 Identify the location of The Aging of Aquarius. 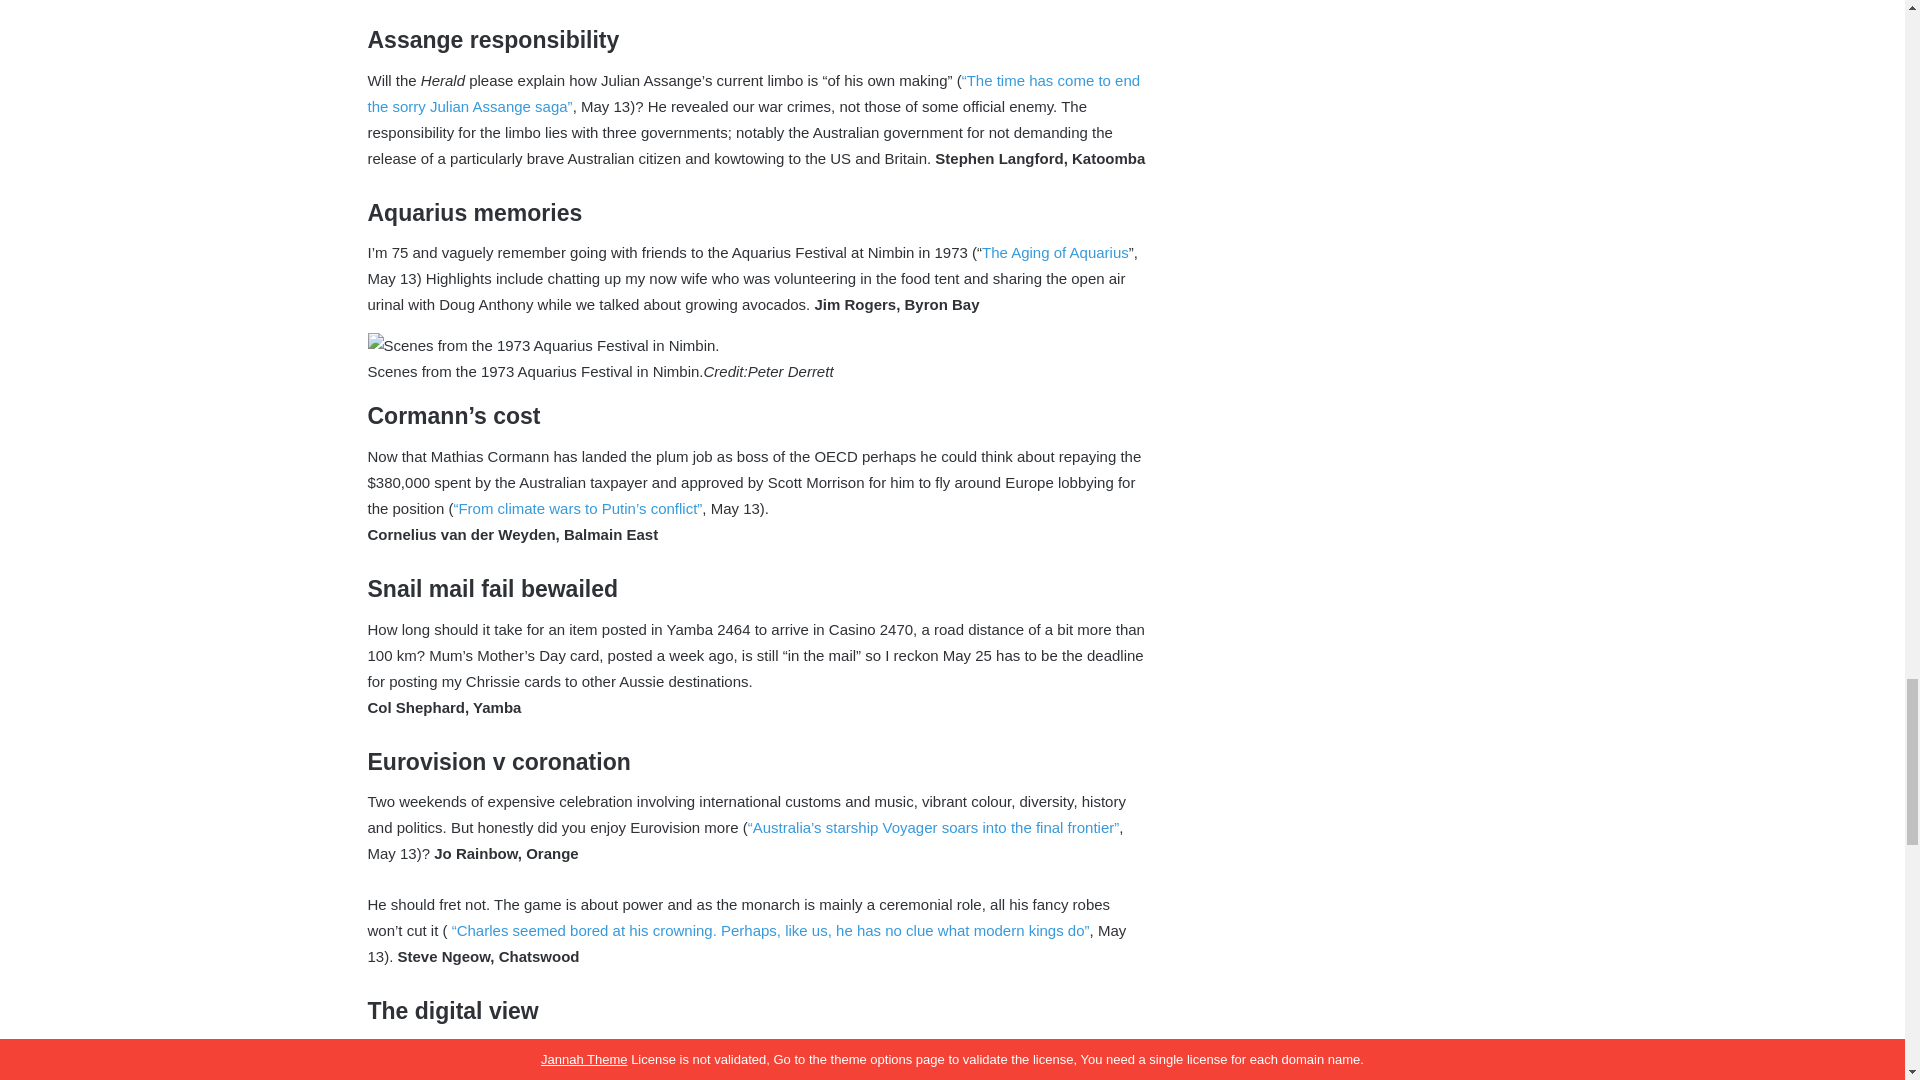
(1054, 252).